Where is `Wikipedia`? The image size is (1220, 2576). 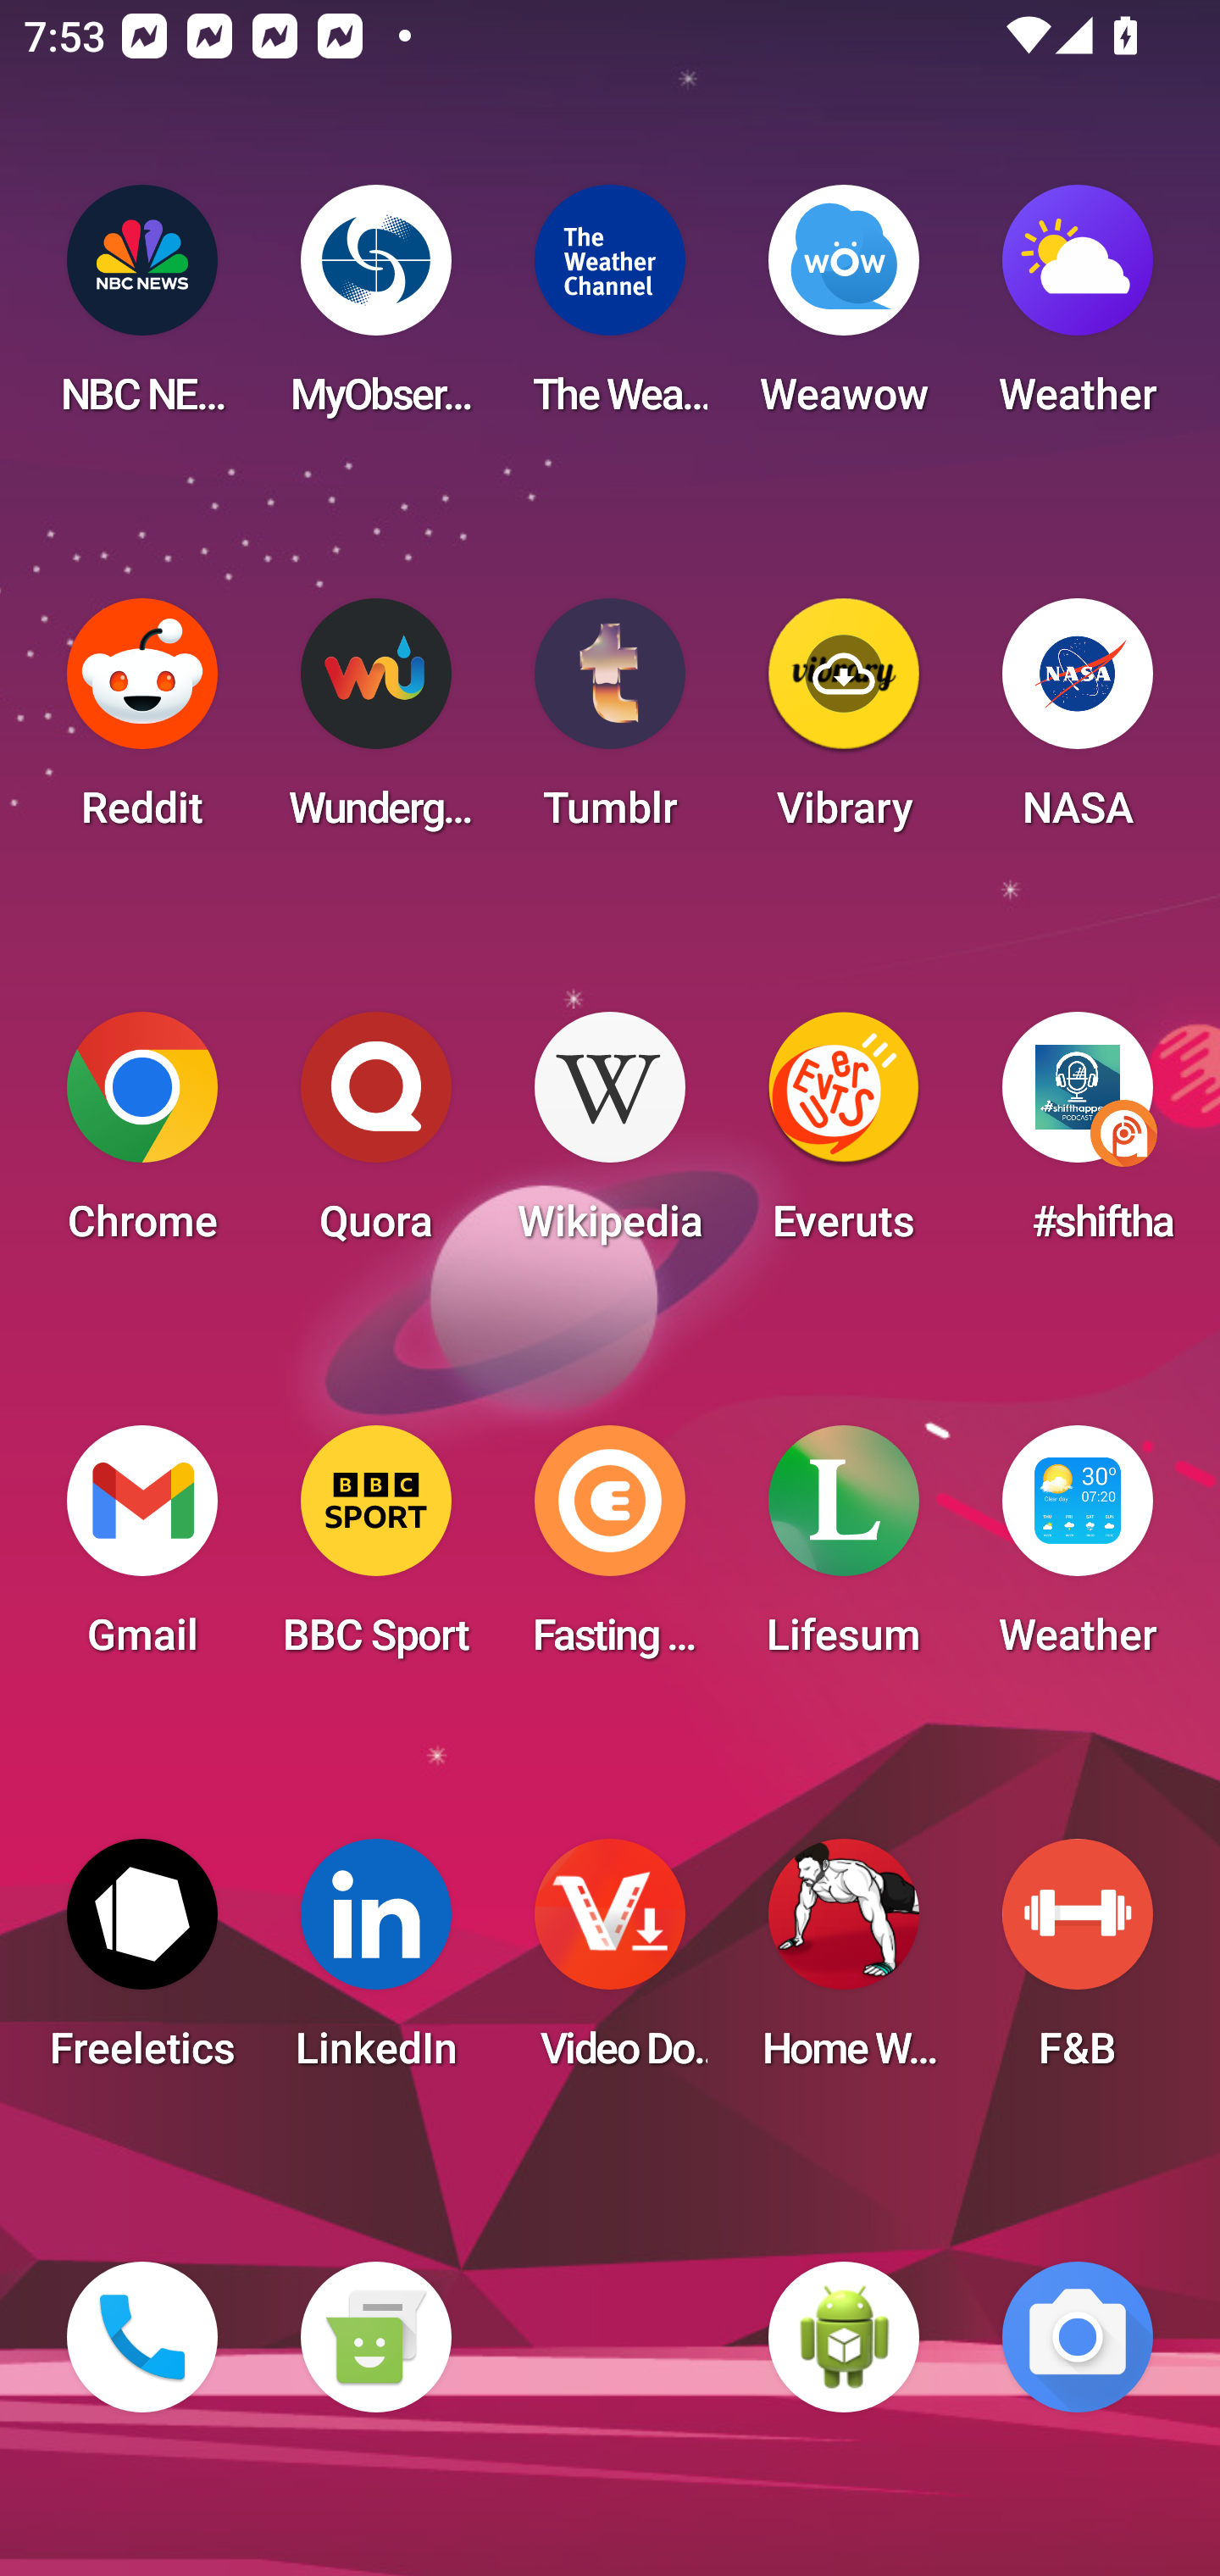
Wikipedia is located at coordinates (610, 1137).